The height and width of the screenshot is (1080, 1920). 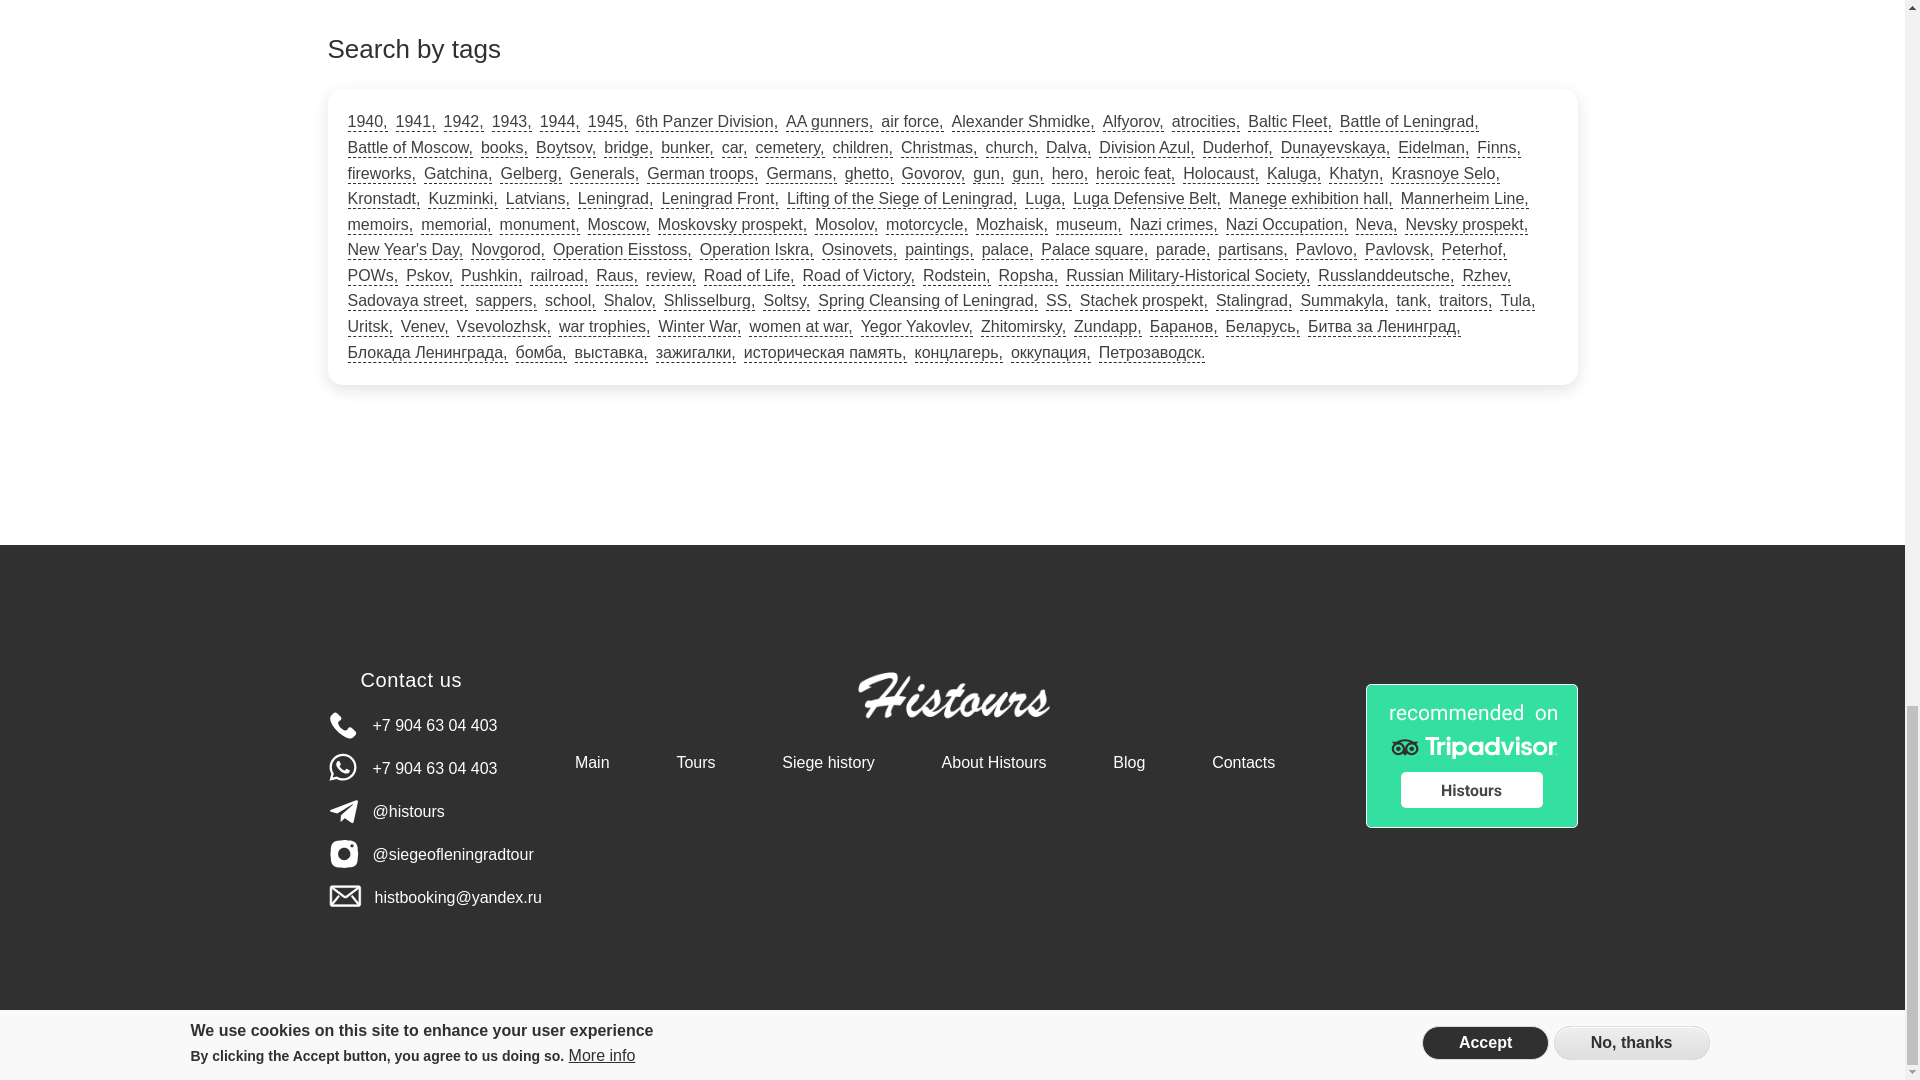 I want to click on Histours.ru, so click(x=954, y=728).